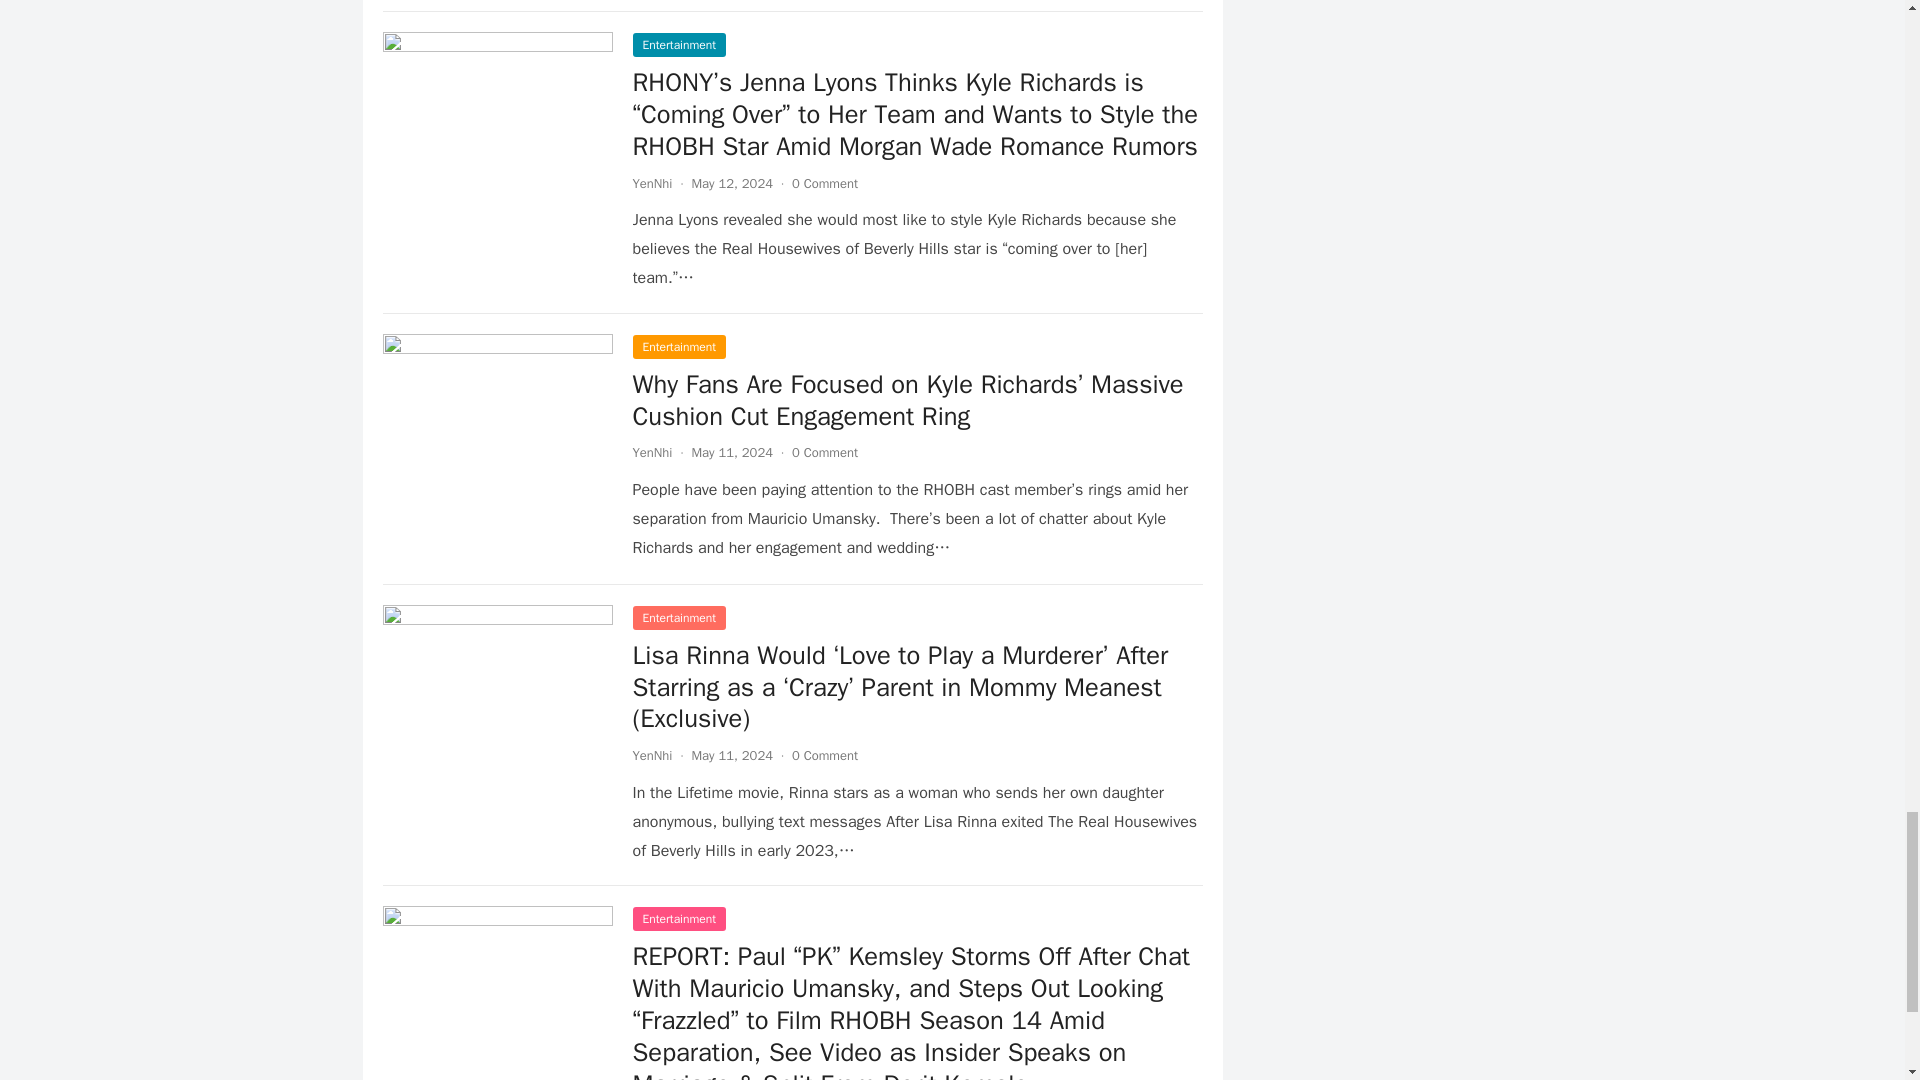 The height and width of the screenshot is (1080, 1920). I want to click on YenNhi, so click(652, 183).